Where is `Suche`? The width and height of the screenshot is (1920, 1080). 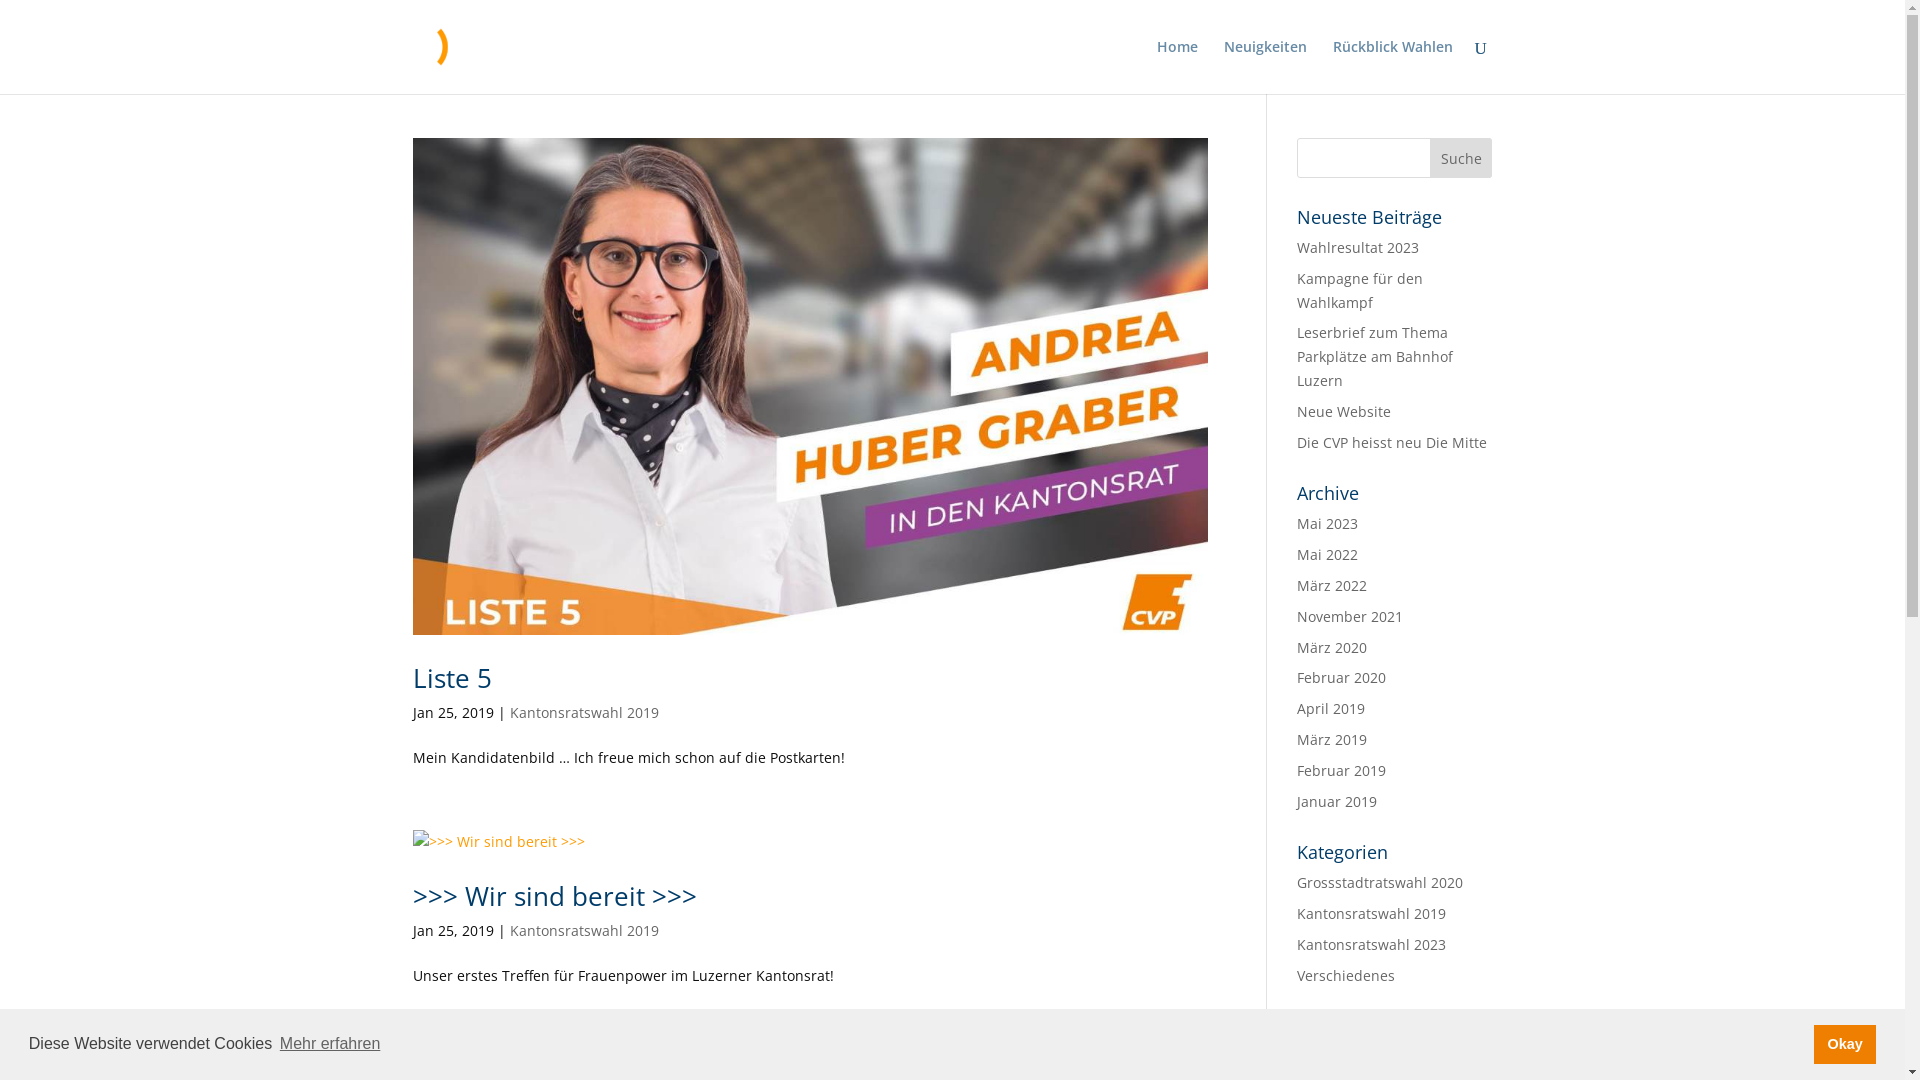 Suche is located at coordinates (1462, 158).